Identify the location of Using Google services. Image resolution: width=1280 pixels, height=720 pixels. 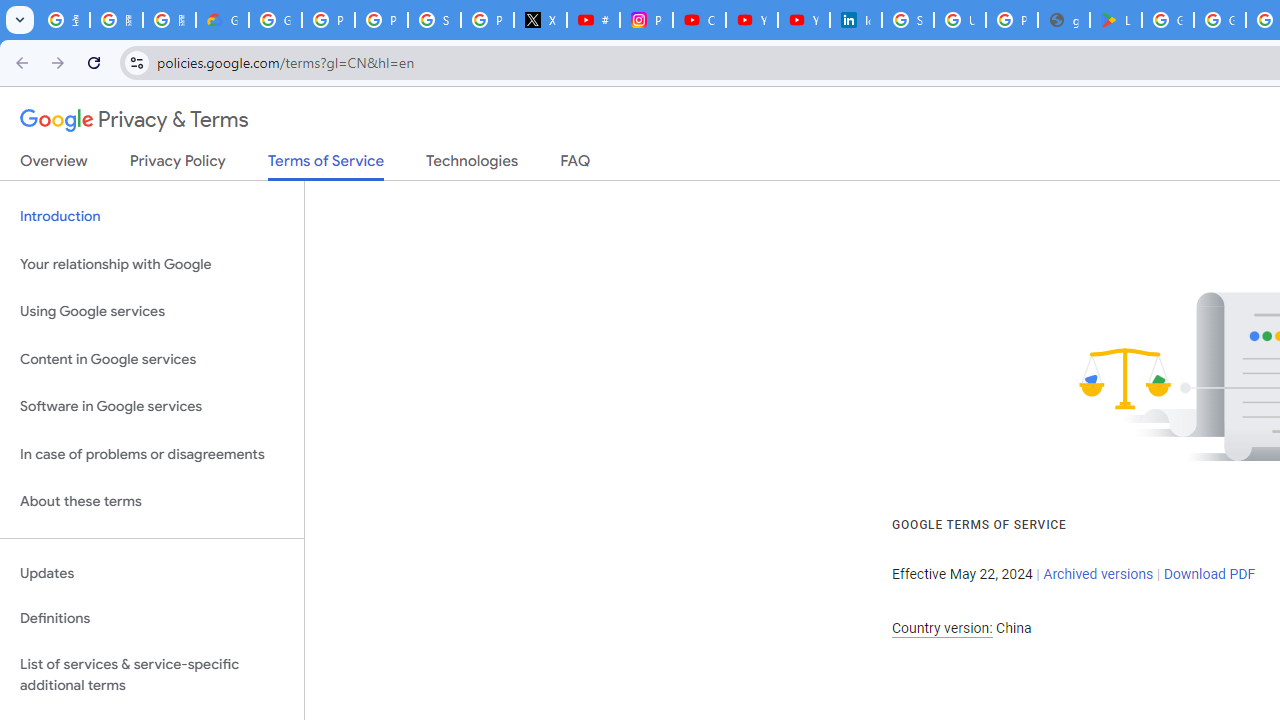
(152, 312).